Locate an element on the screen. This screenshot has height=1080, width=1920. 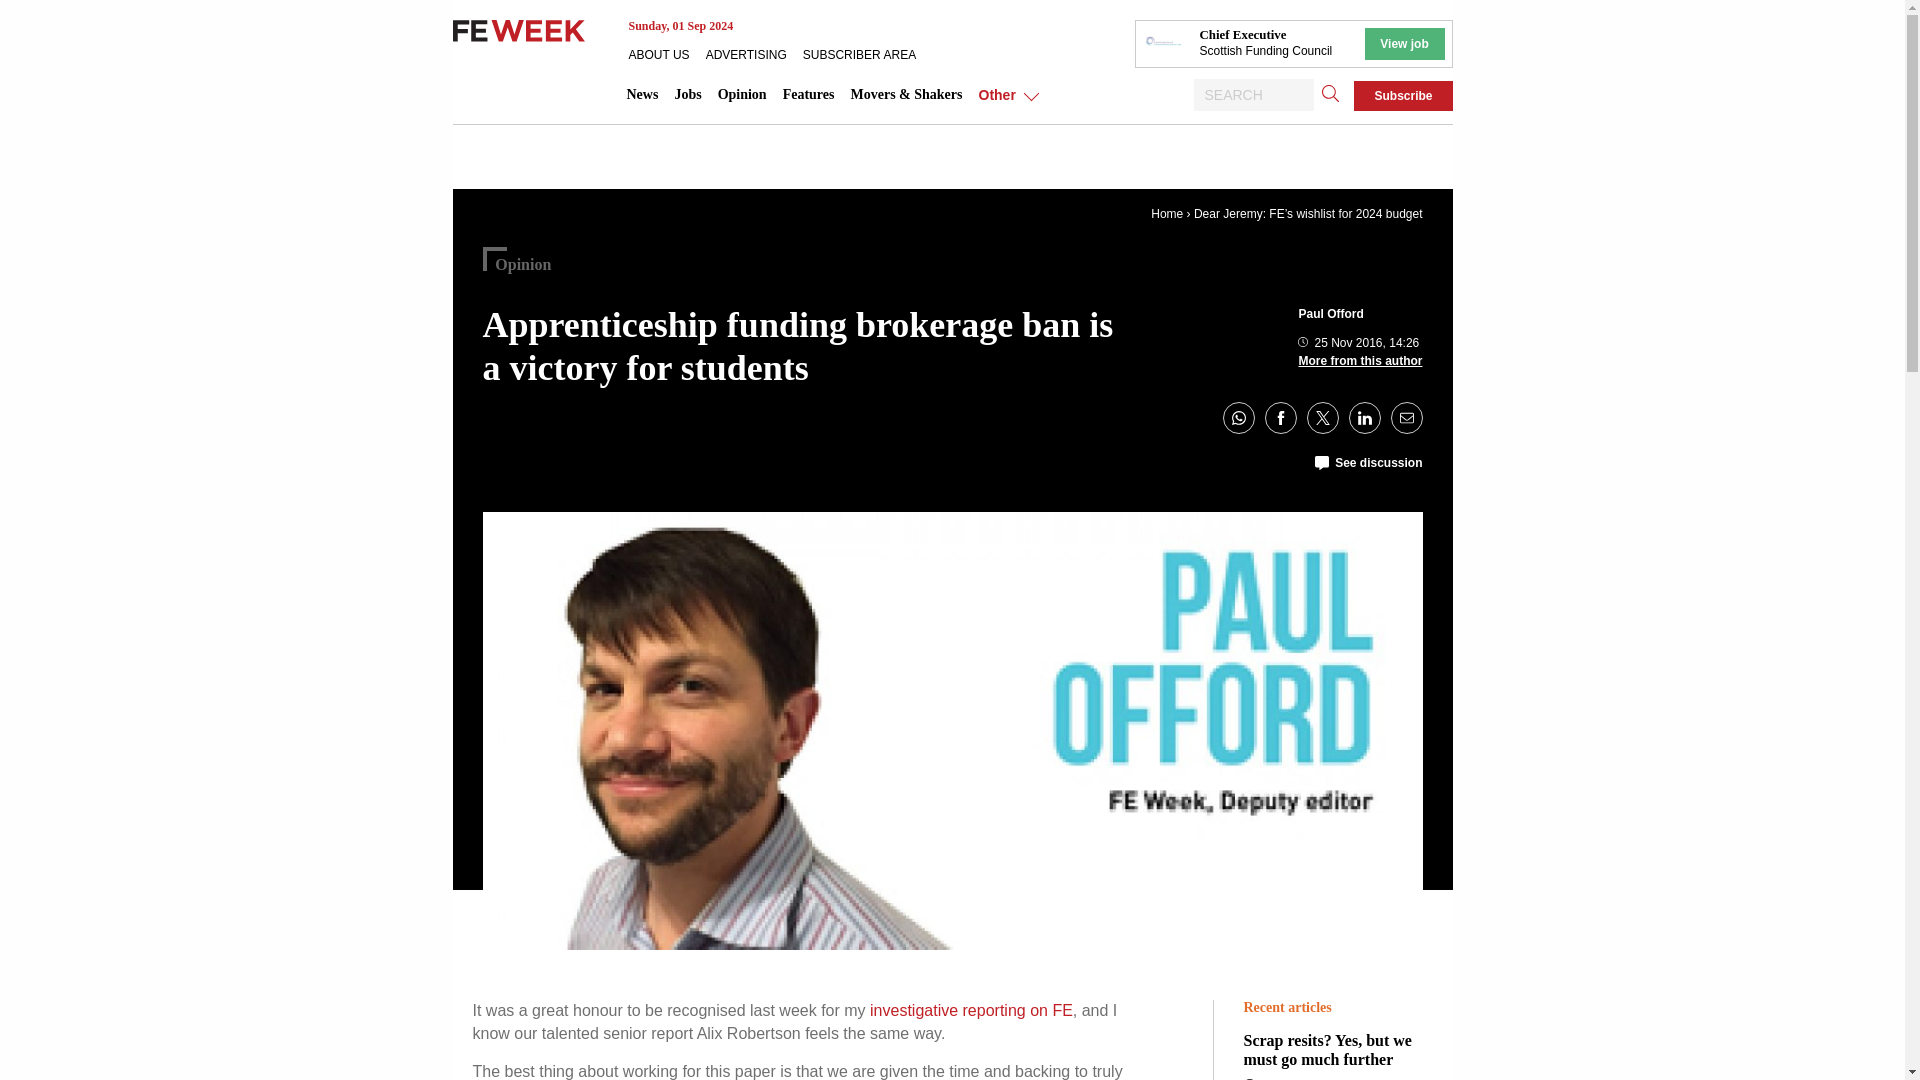
ABOUT US is located at coordinates (666, 54).